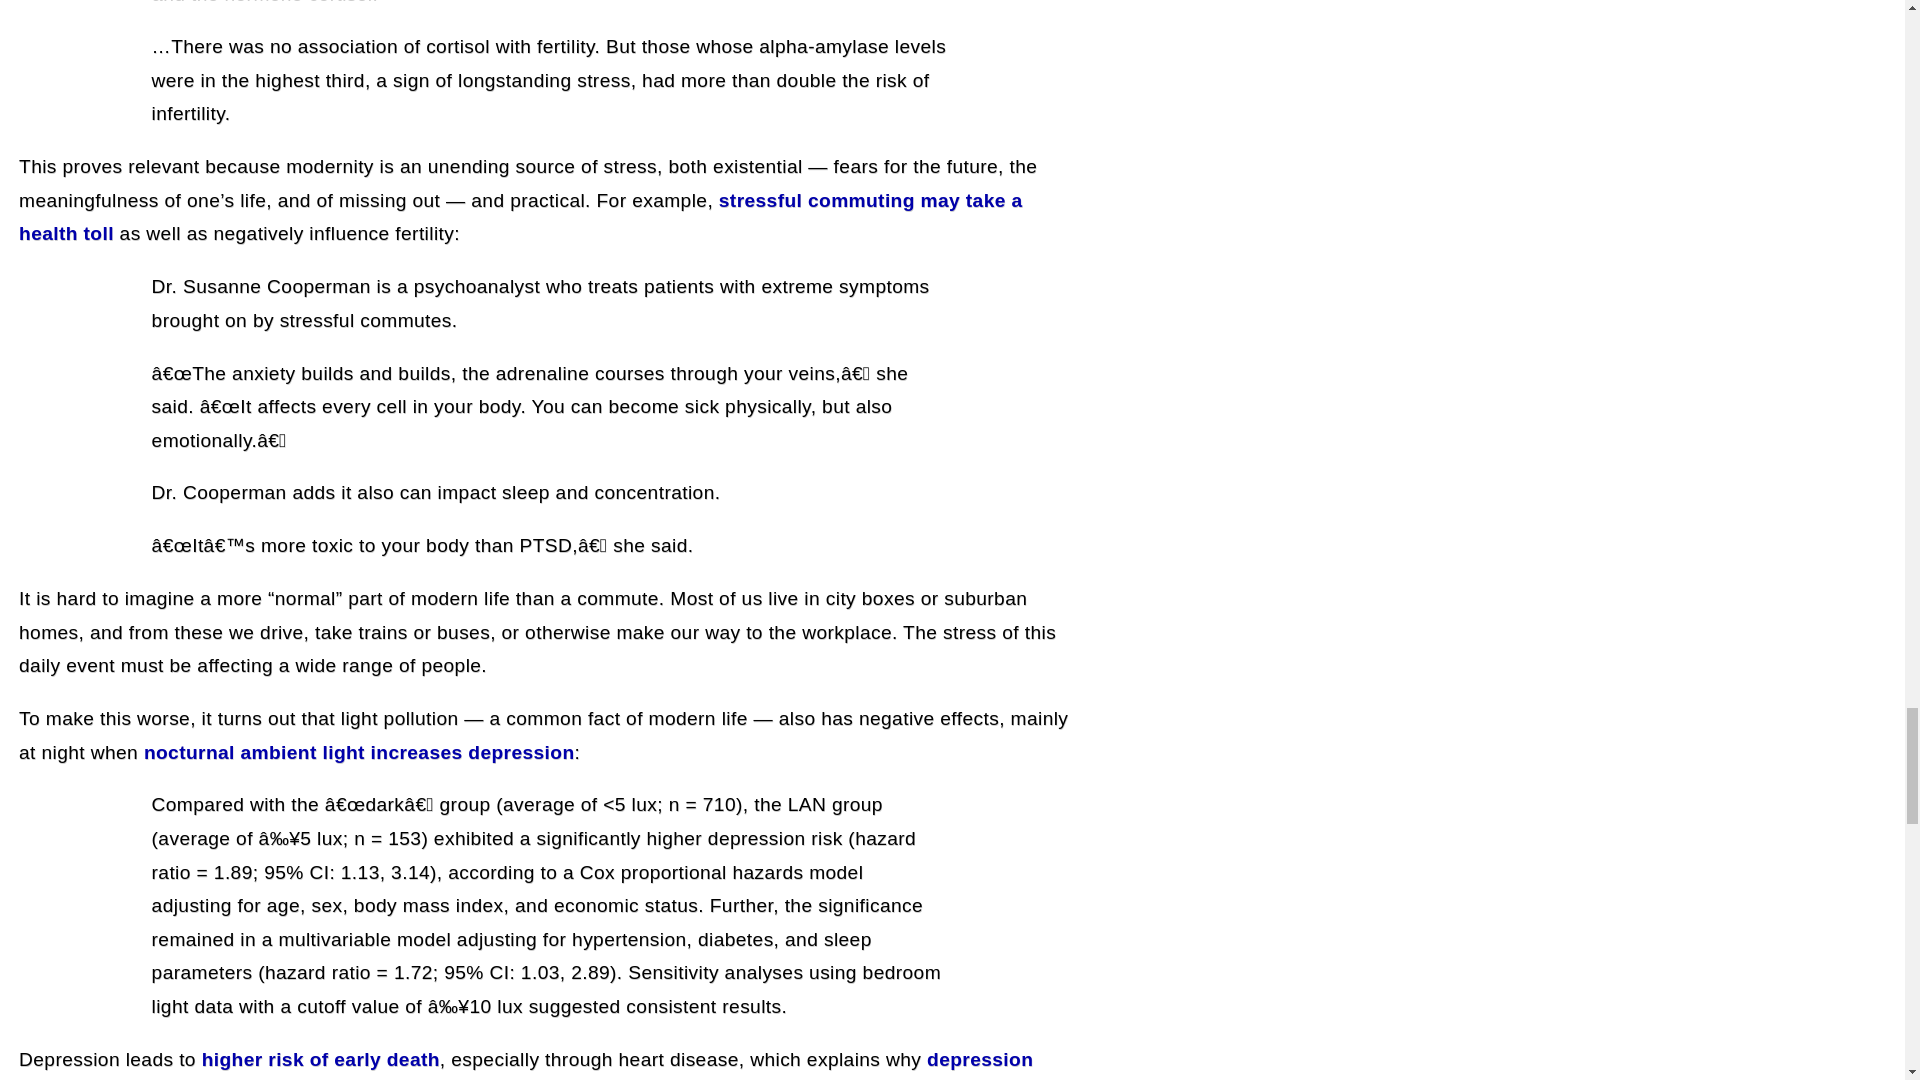  Describe the element at coordinates (320, 1059) in the screenshot. I see `higher risk of early death` at that location.